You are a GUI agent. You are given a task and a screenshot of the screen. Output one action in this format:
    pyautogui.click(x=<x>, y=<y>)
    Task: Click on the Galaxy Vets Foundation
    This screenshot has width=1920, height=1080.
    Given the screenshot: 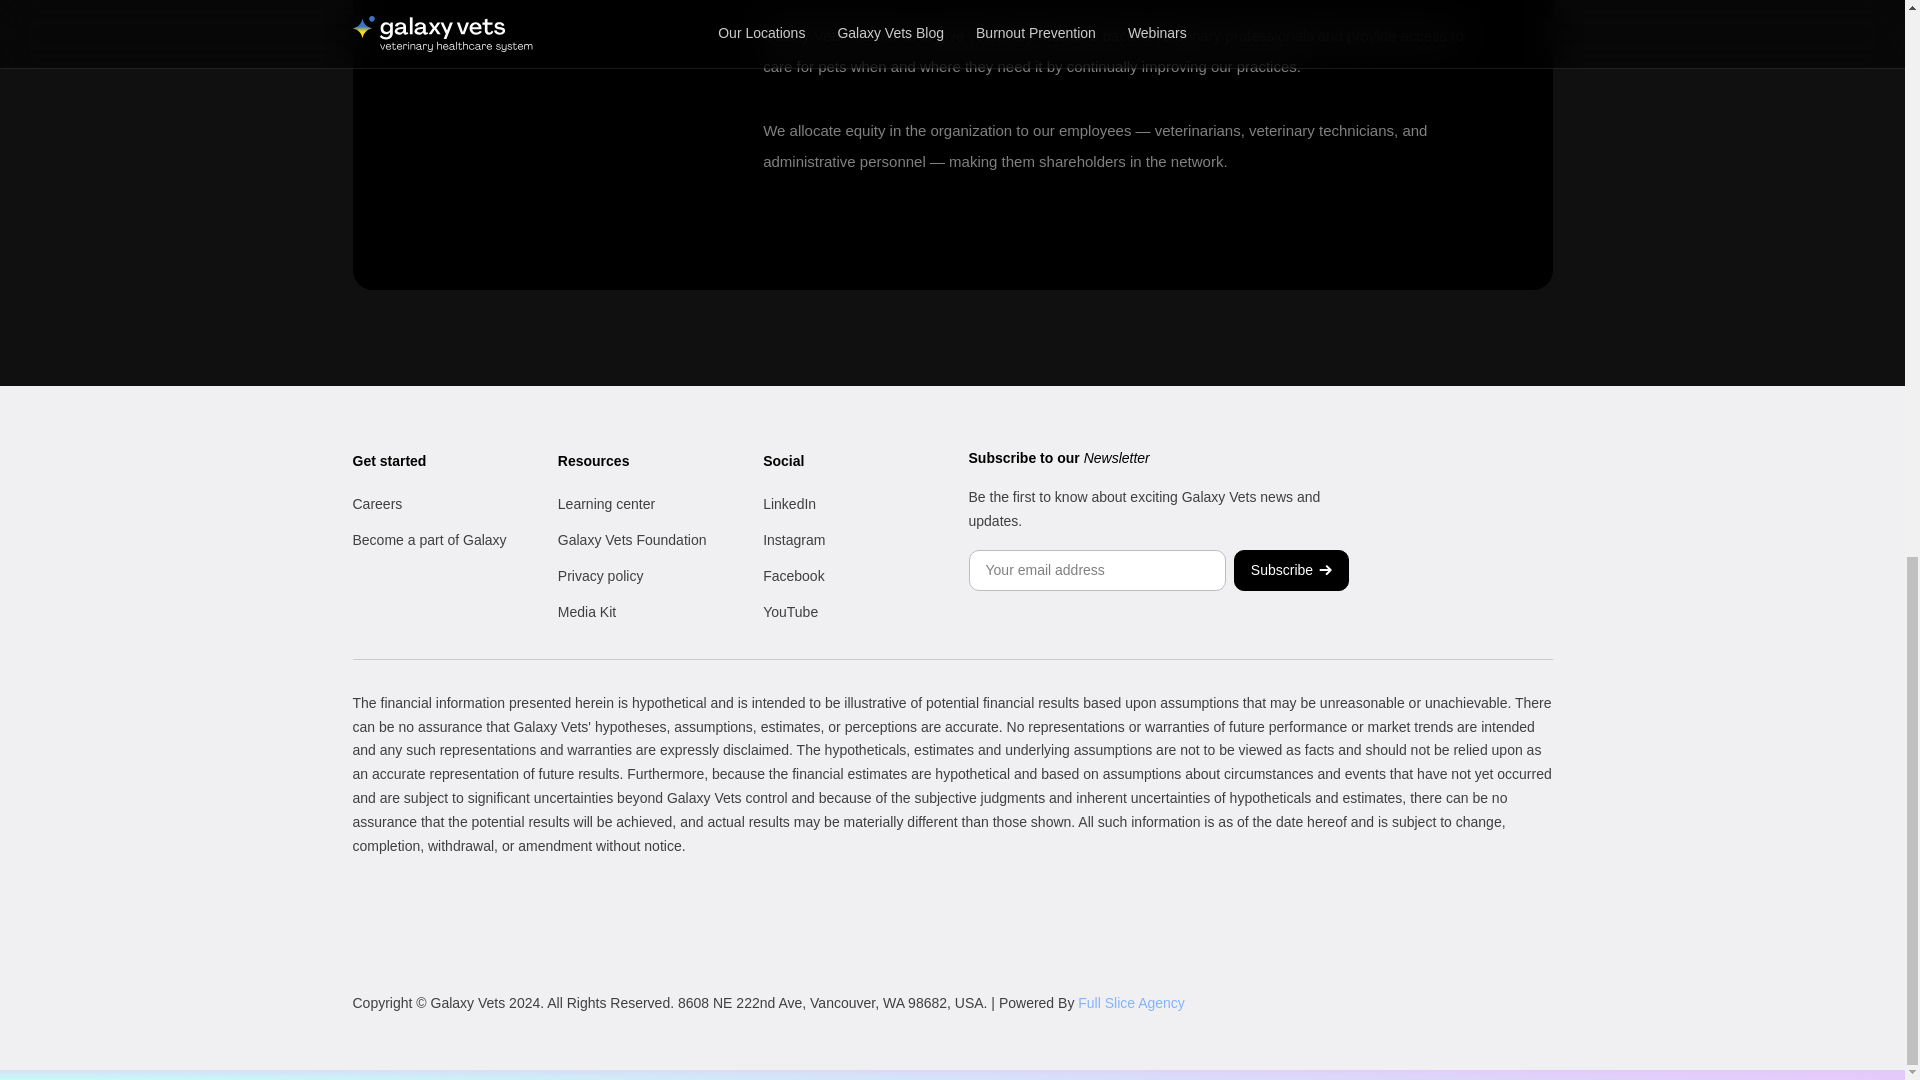 What is the action you would take?
    pyautogui.click(x=632, y=540)
    